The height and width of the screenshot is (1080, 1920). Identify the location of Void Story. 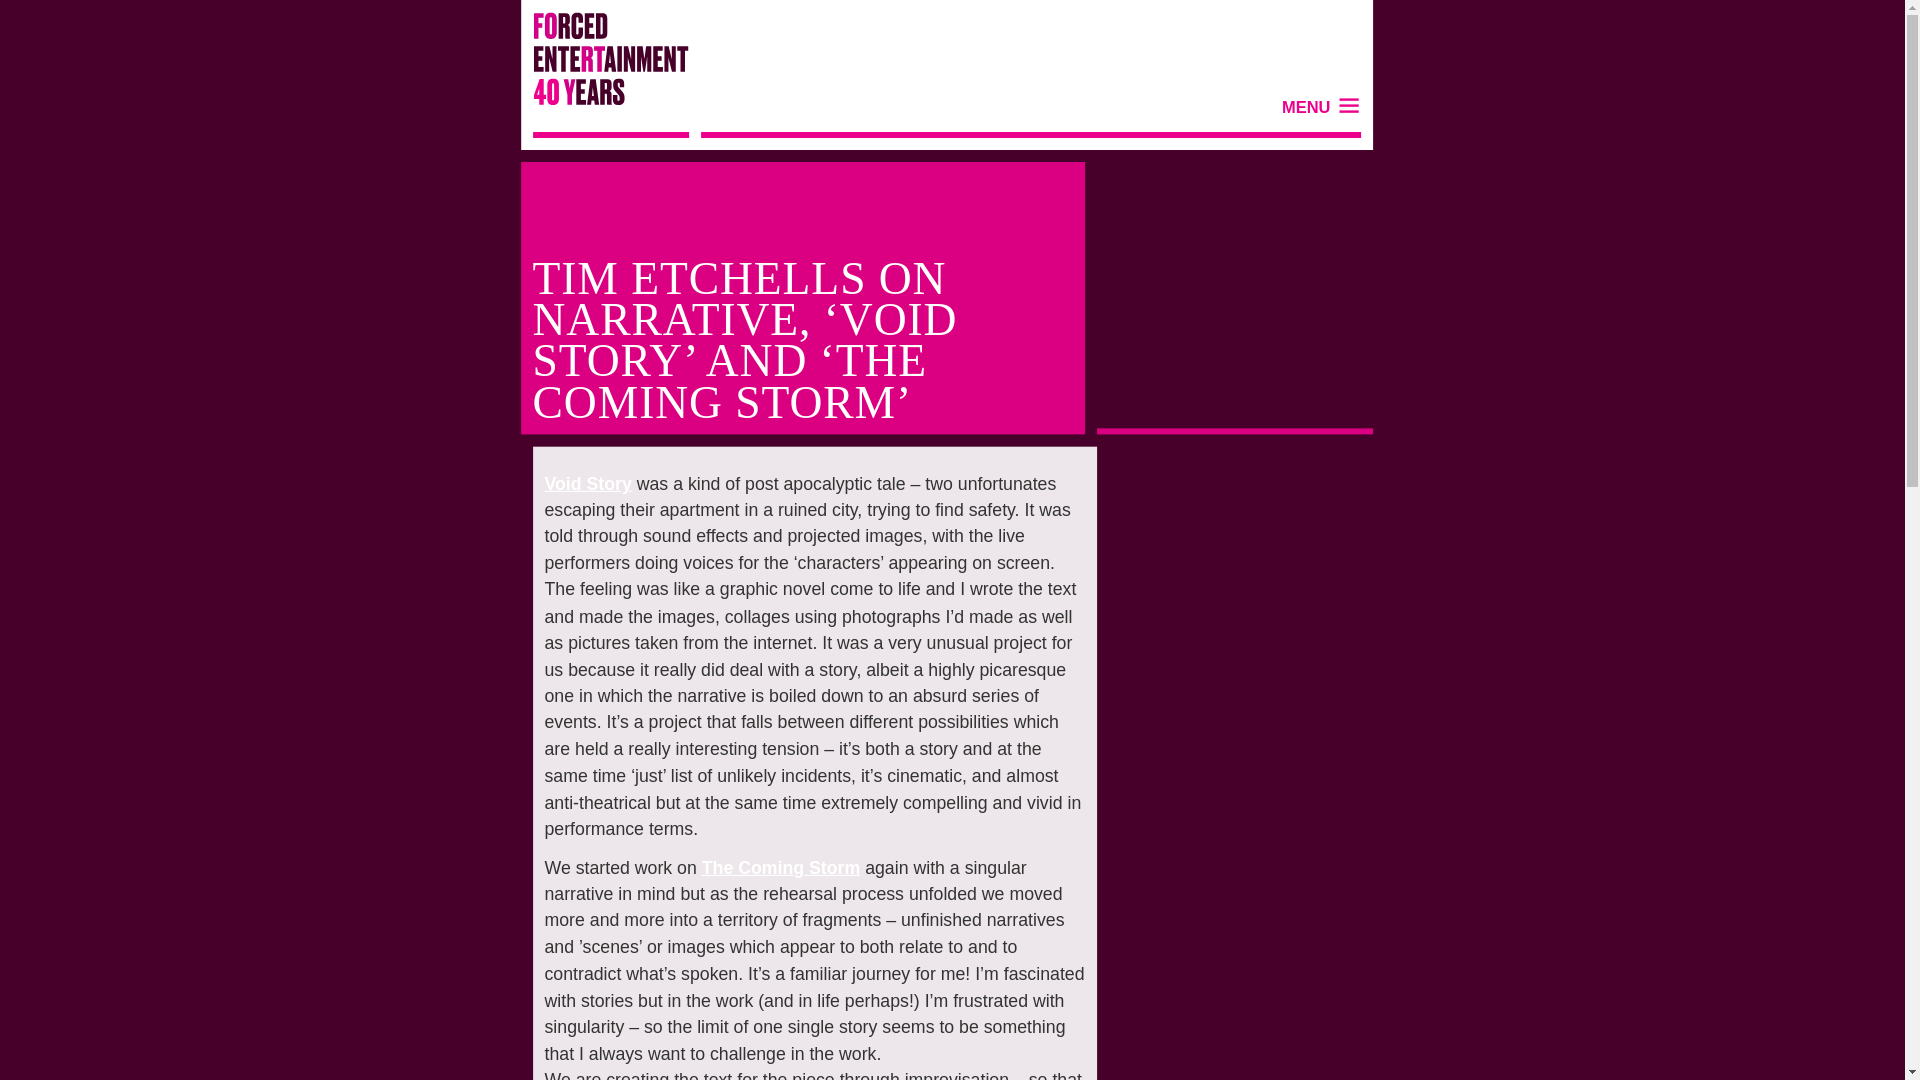
(580, 482).